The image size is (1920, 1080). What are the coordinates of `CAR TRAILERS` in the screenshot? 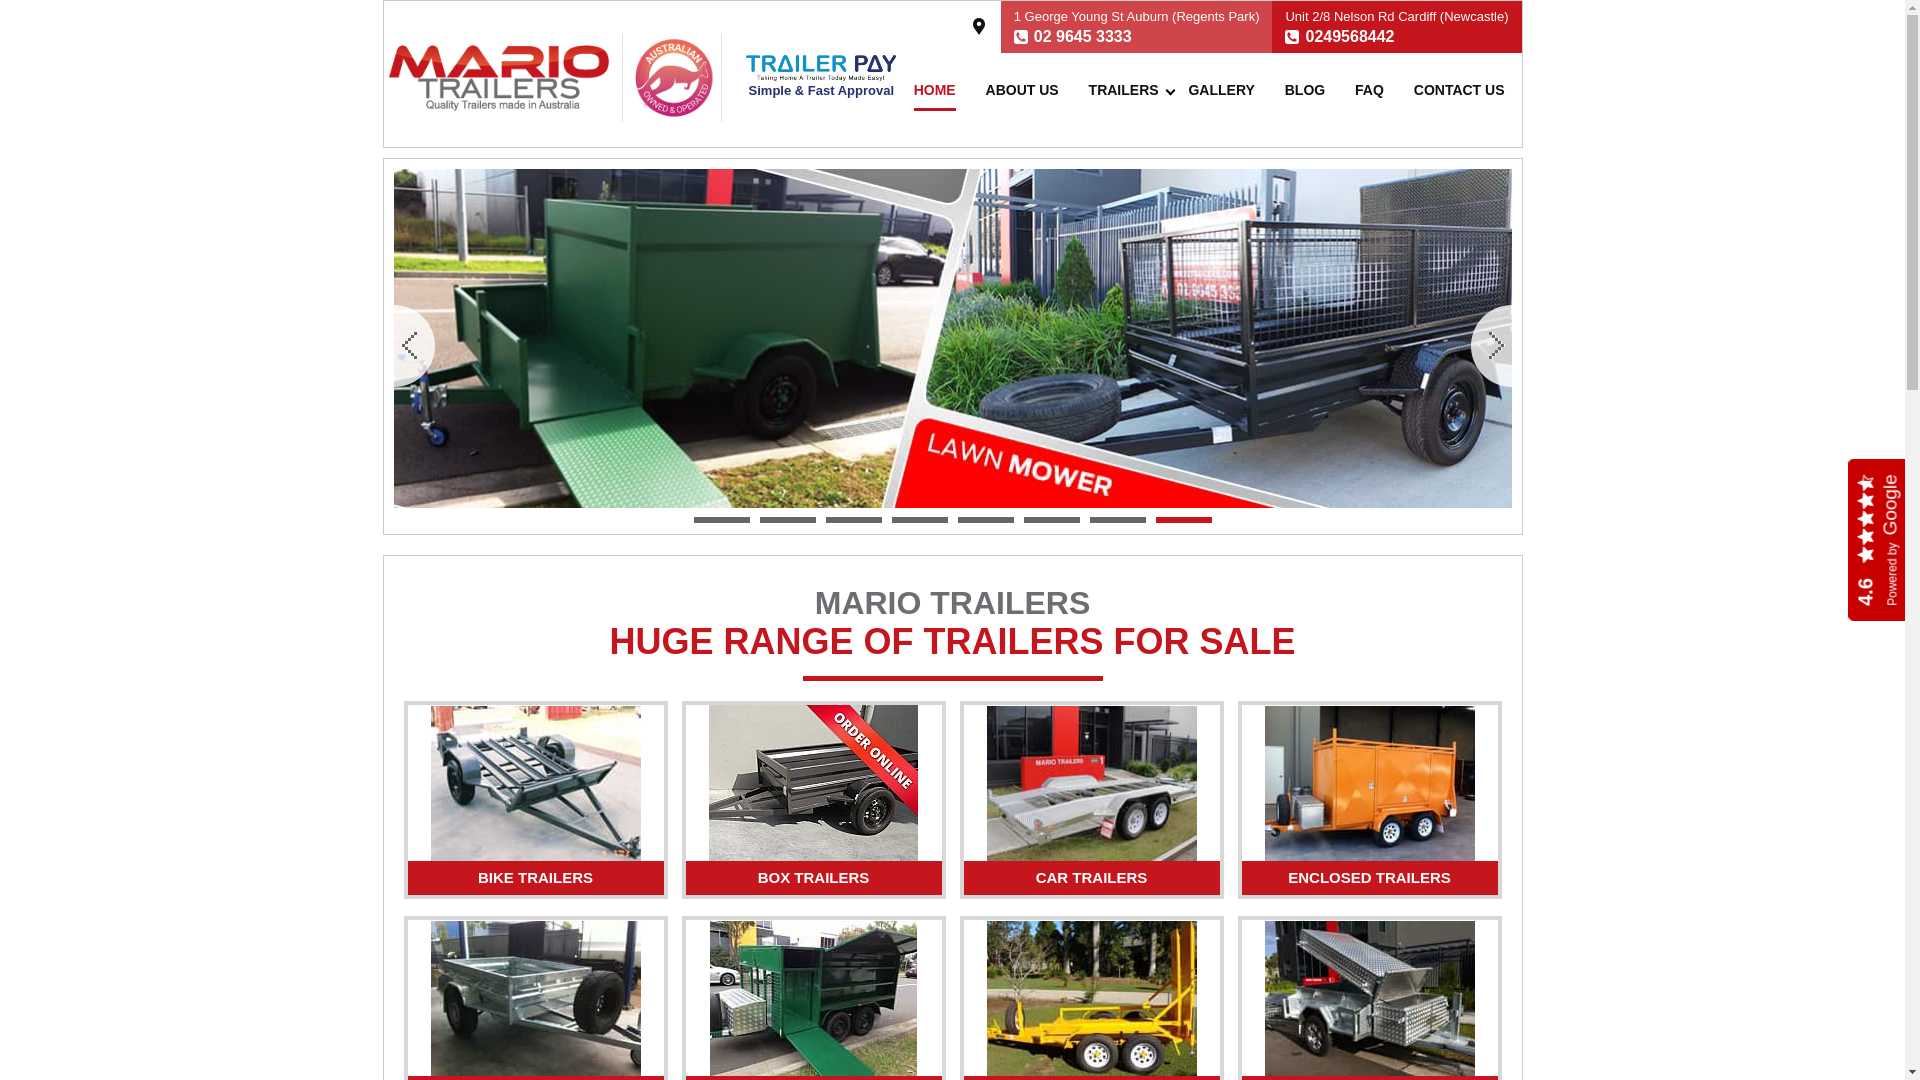 It's located at (1092, 880).